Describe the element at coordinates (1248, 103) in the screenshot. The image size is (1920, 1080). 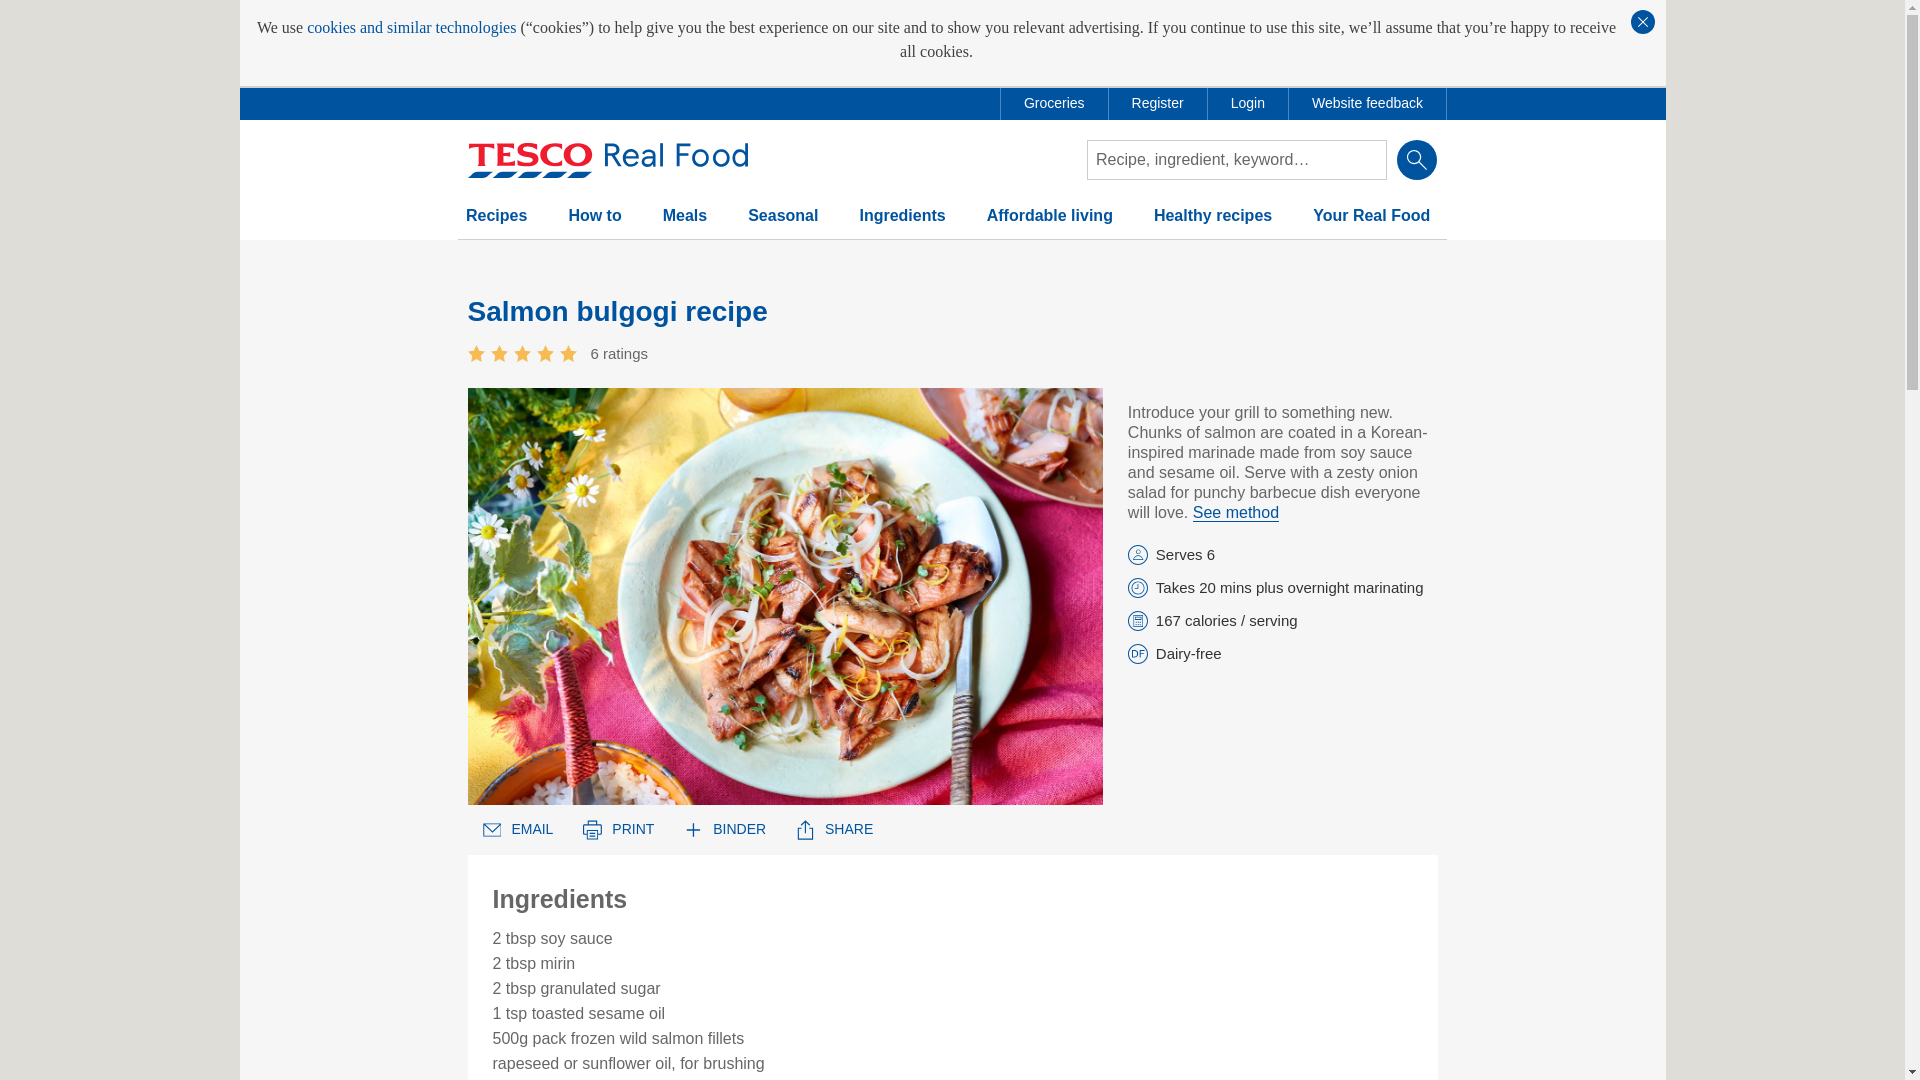
I see `Login` at that location.